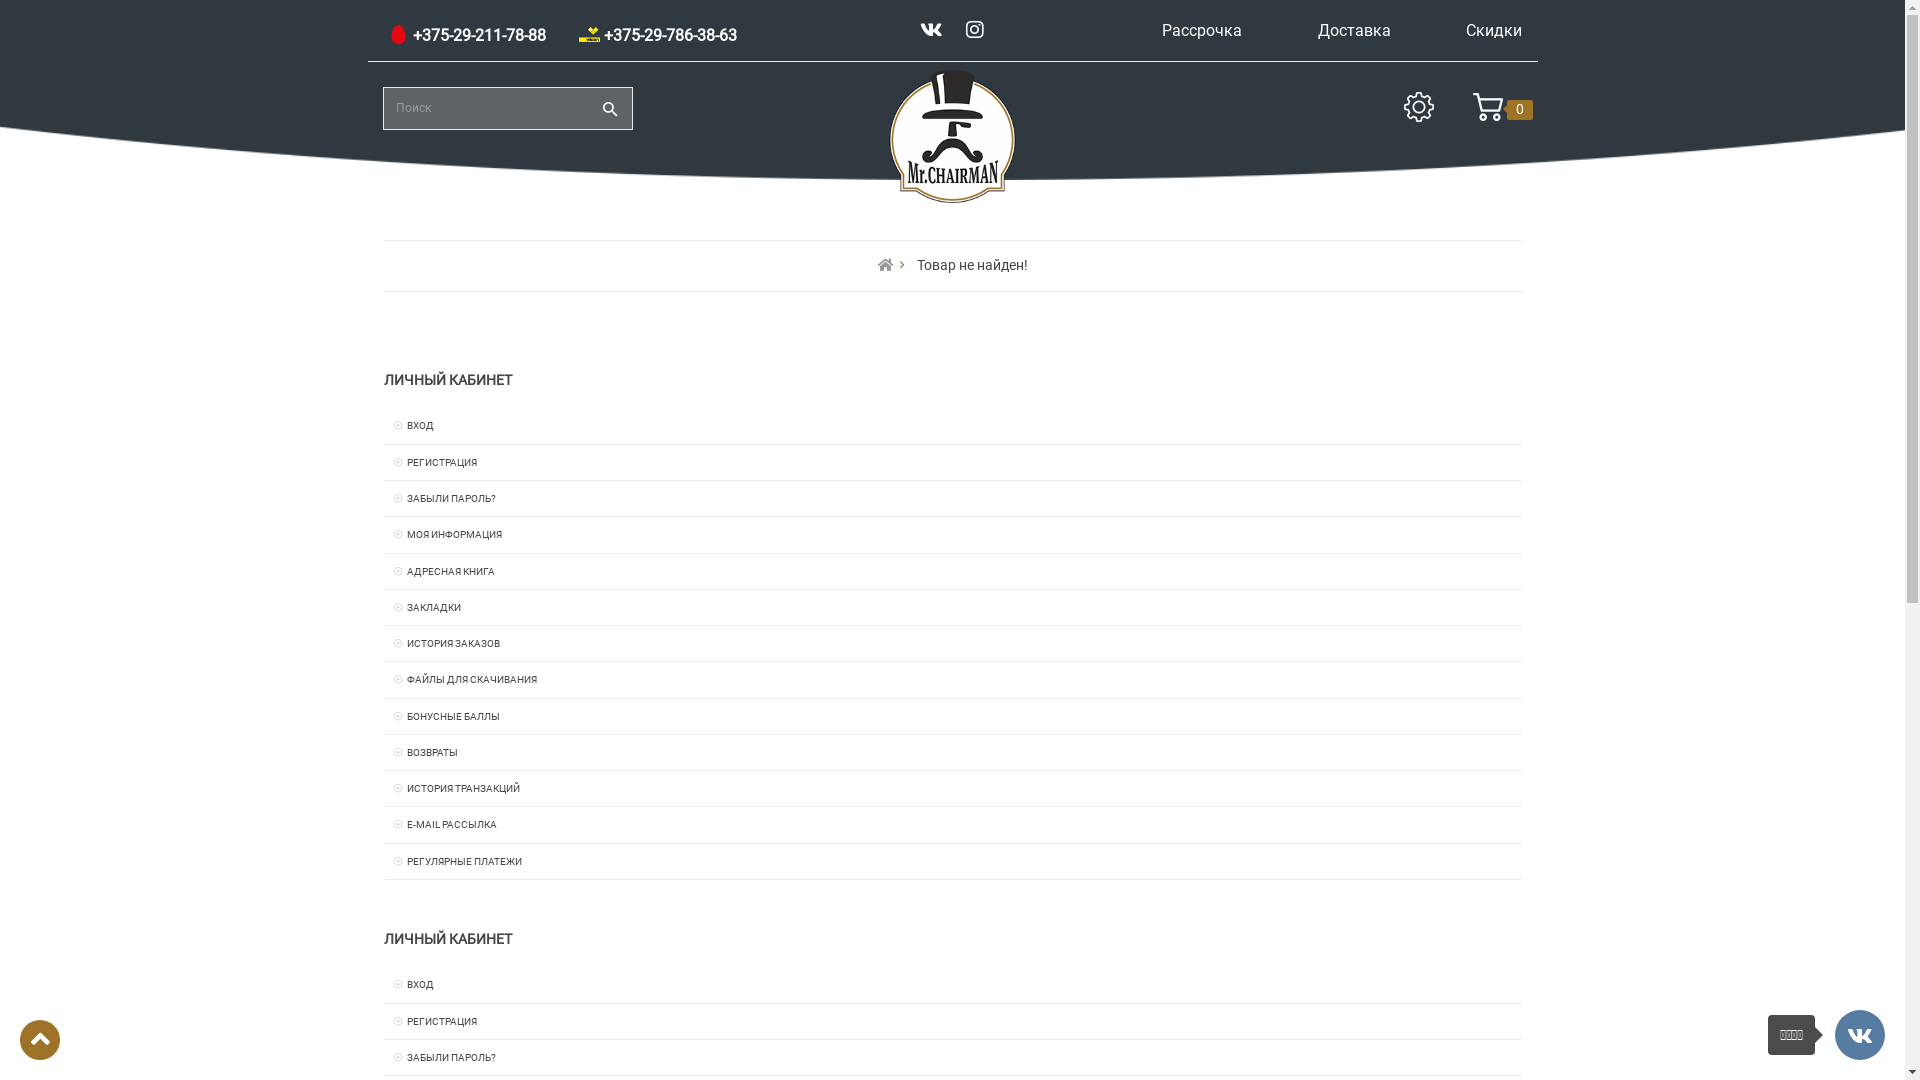 Image resolution: width=1920 pixels, height=1080 pixels. What do you see at coordinates (467, 36) in the screenshot?
I see `+375-29-211-78-88` at bounding box center [467, 36].